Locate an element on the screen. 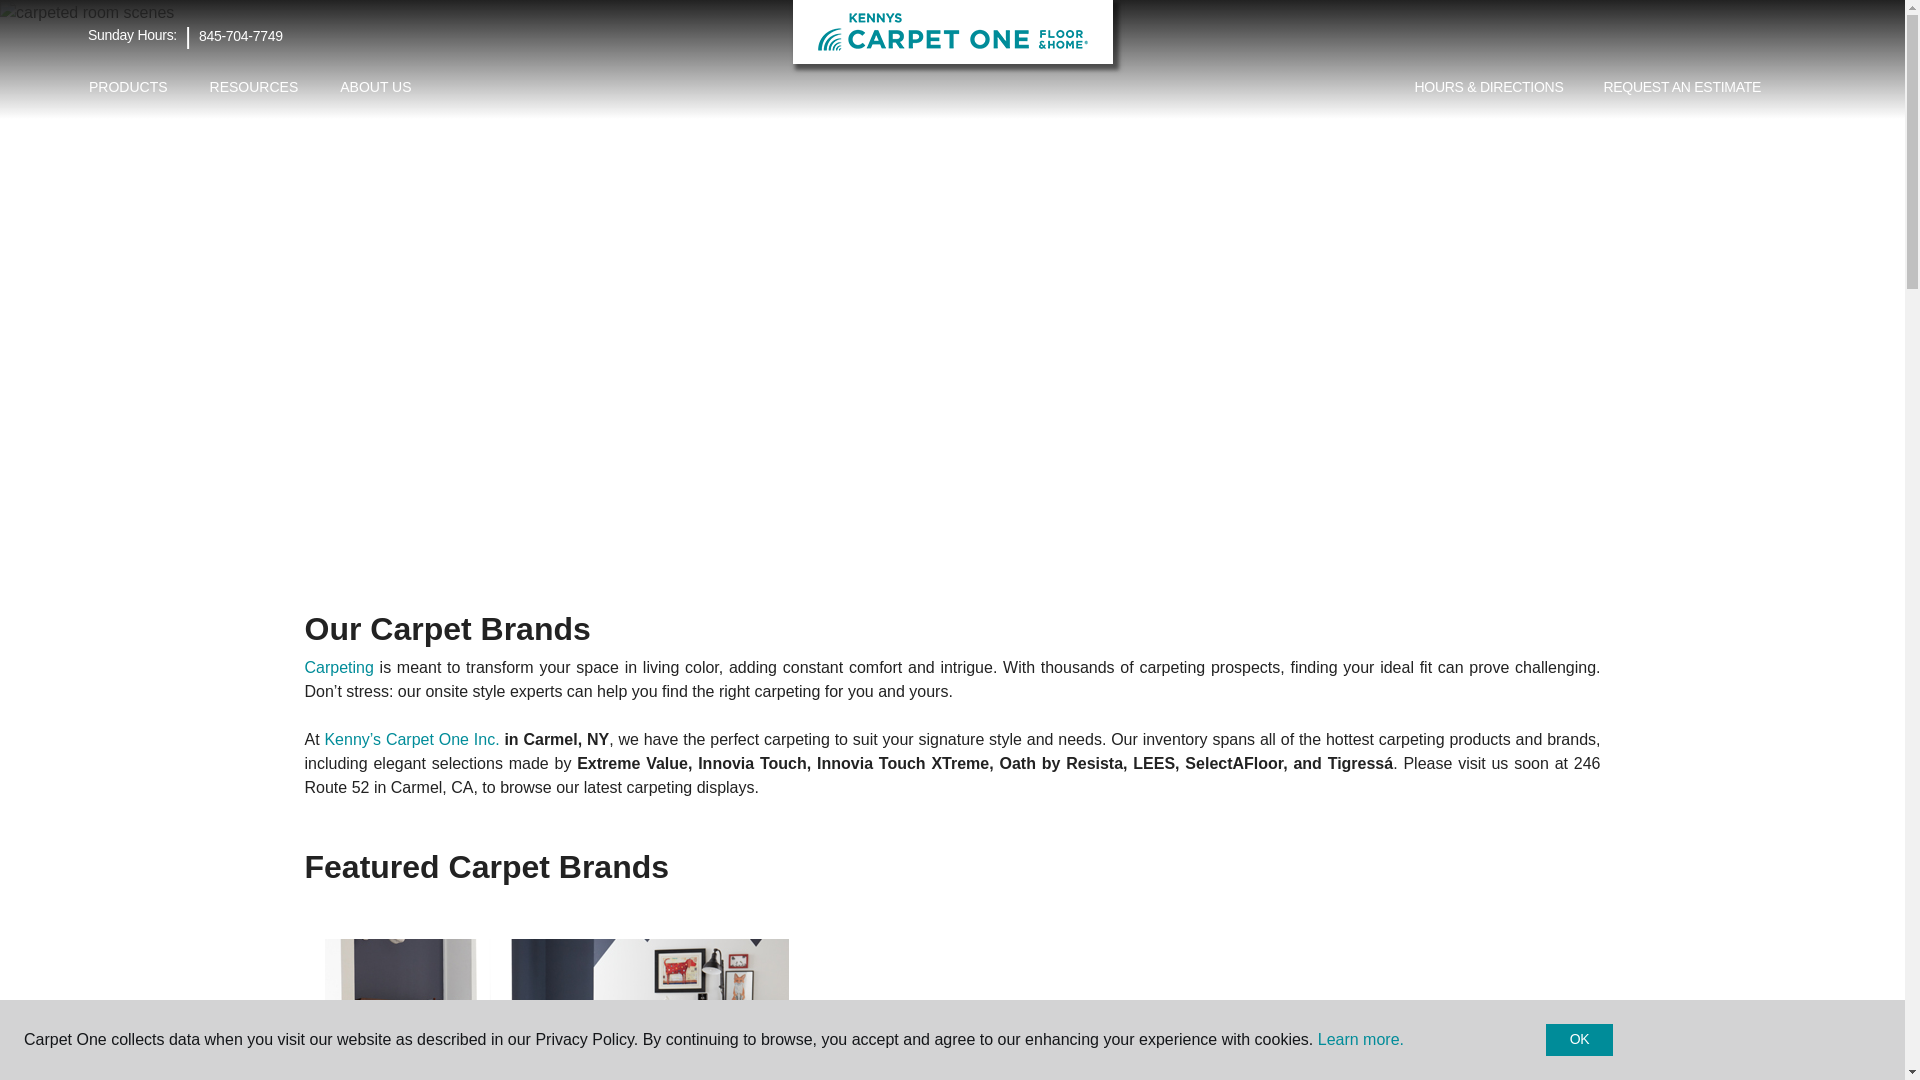 Image resolution: width=1920 pixels, height=1080 pixels. REQUEST AN ESTIMATE is located at coordinates (1682, 88).